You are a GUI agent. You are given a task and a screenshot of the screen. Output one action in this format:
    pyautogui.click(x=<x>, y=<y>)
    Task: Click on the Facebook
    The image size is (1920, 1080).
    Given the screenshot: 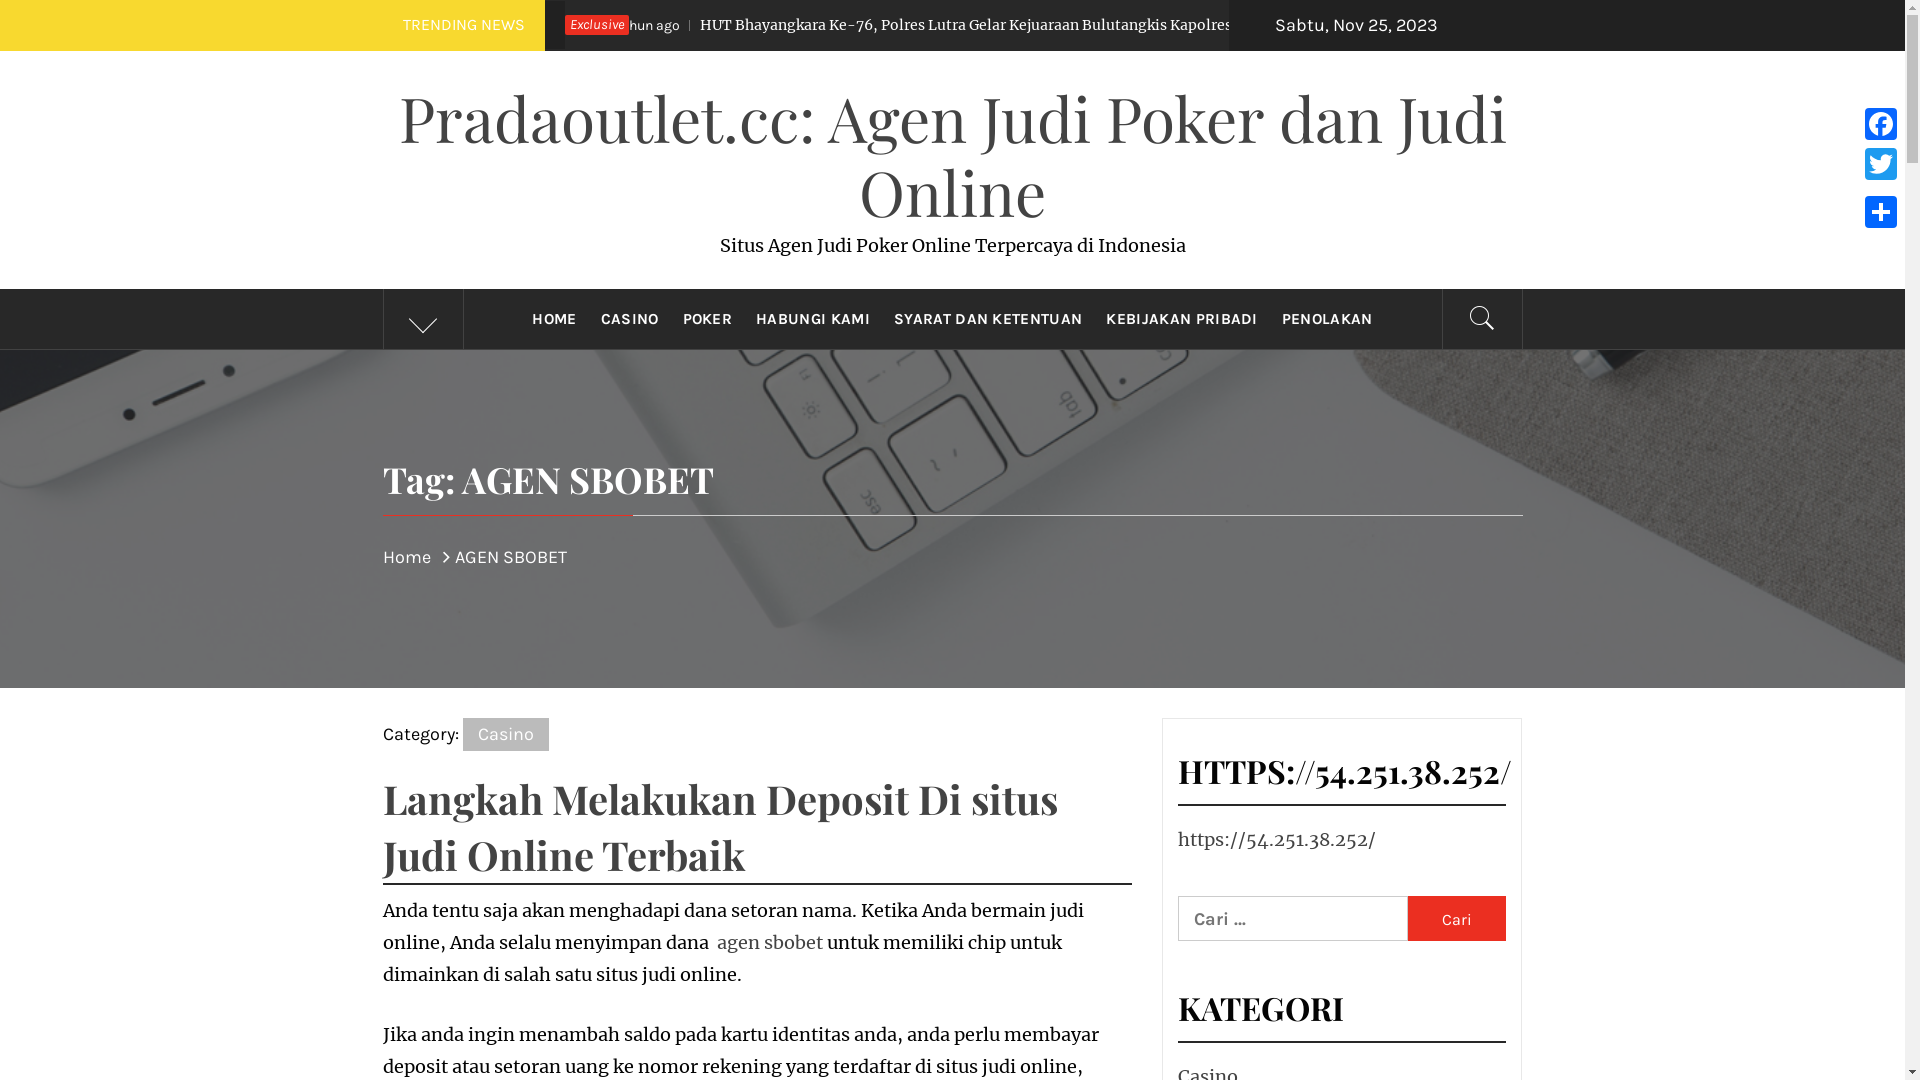 What is the action you would take?
    pyautogui.click(x=1881, y=124)
    